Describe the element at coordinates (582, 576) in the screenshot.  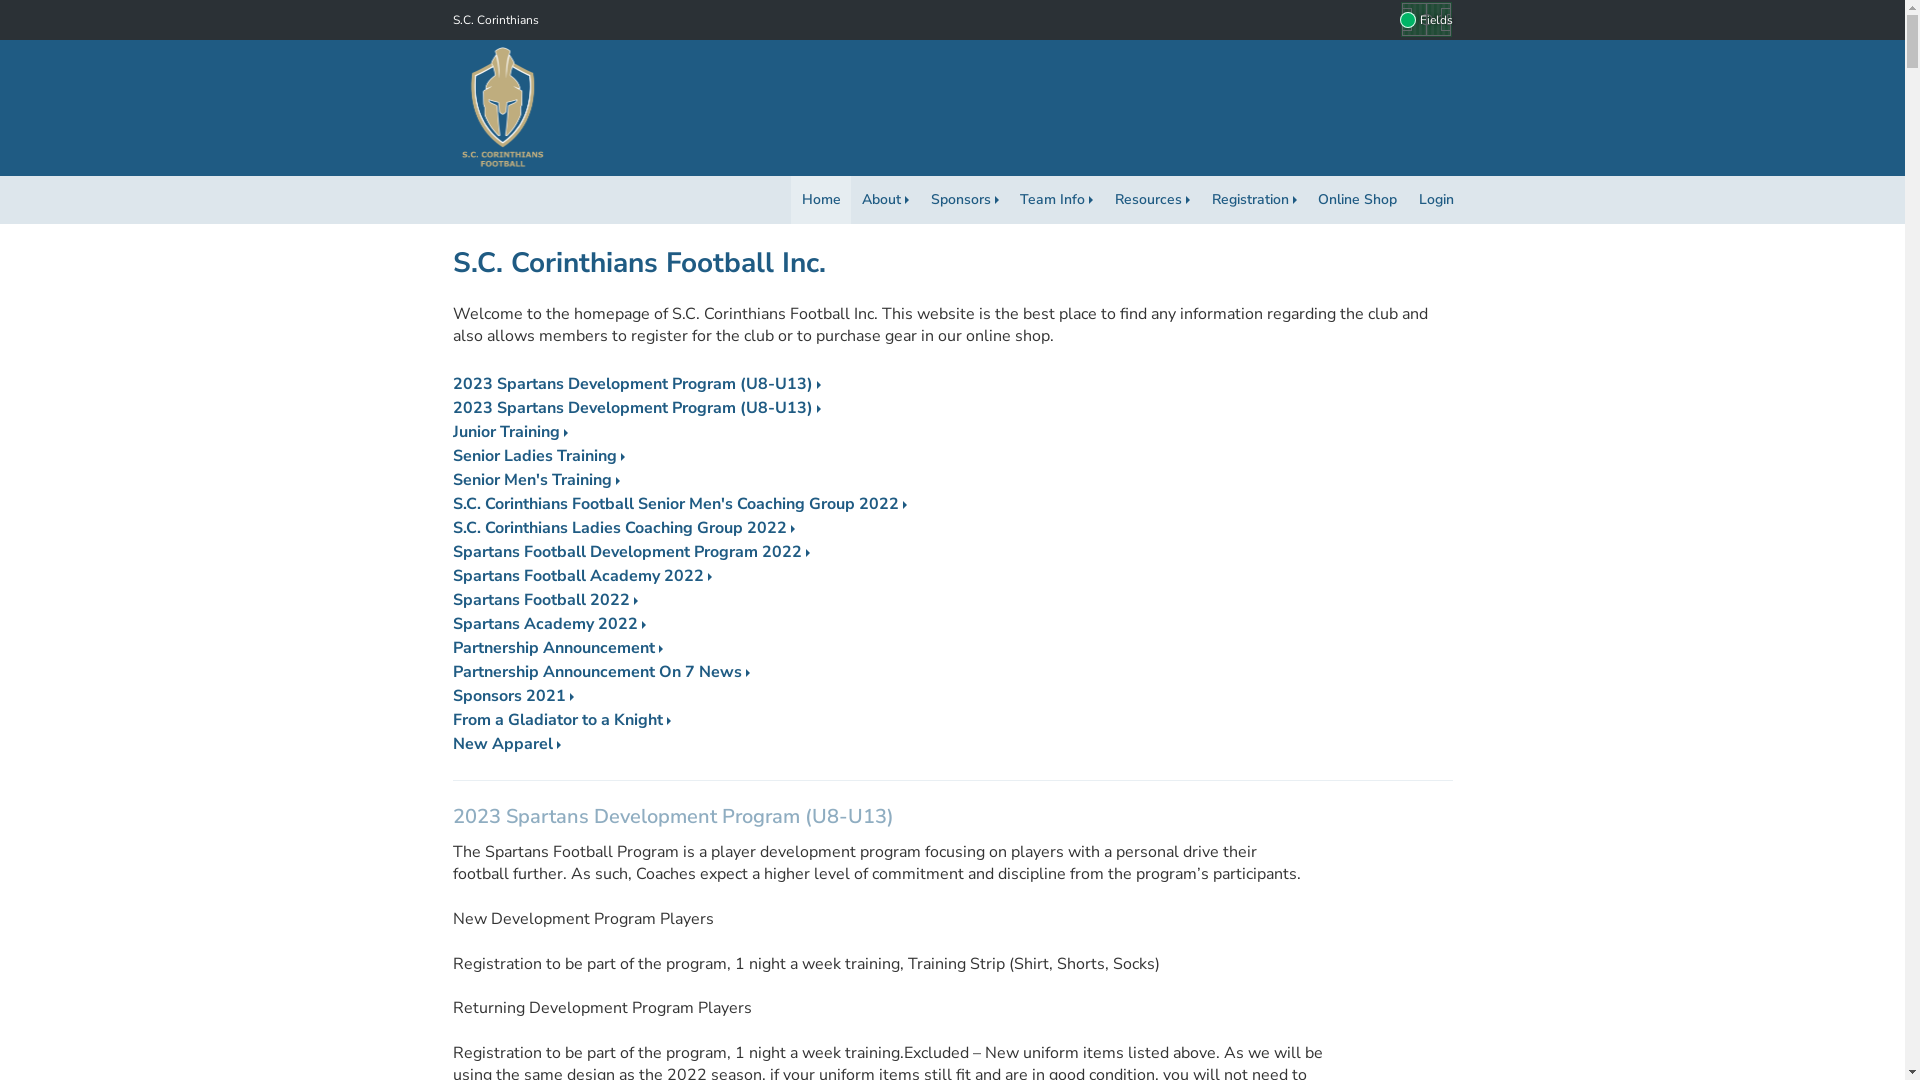
I see `Spartans Football Academy 2022` at that location.